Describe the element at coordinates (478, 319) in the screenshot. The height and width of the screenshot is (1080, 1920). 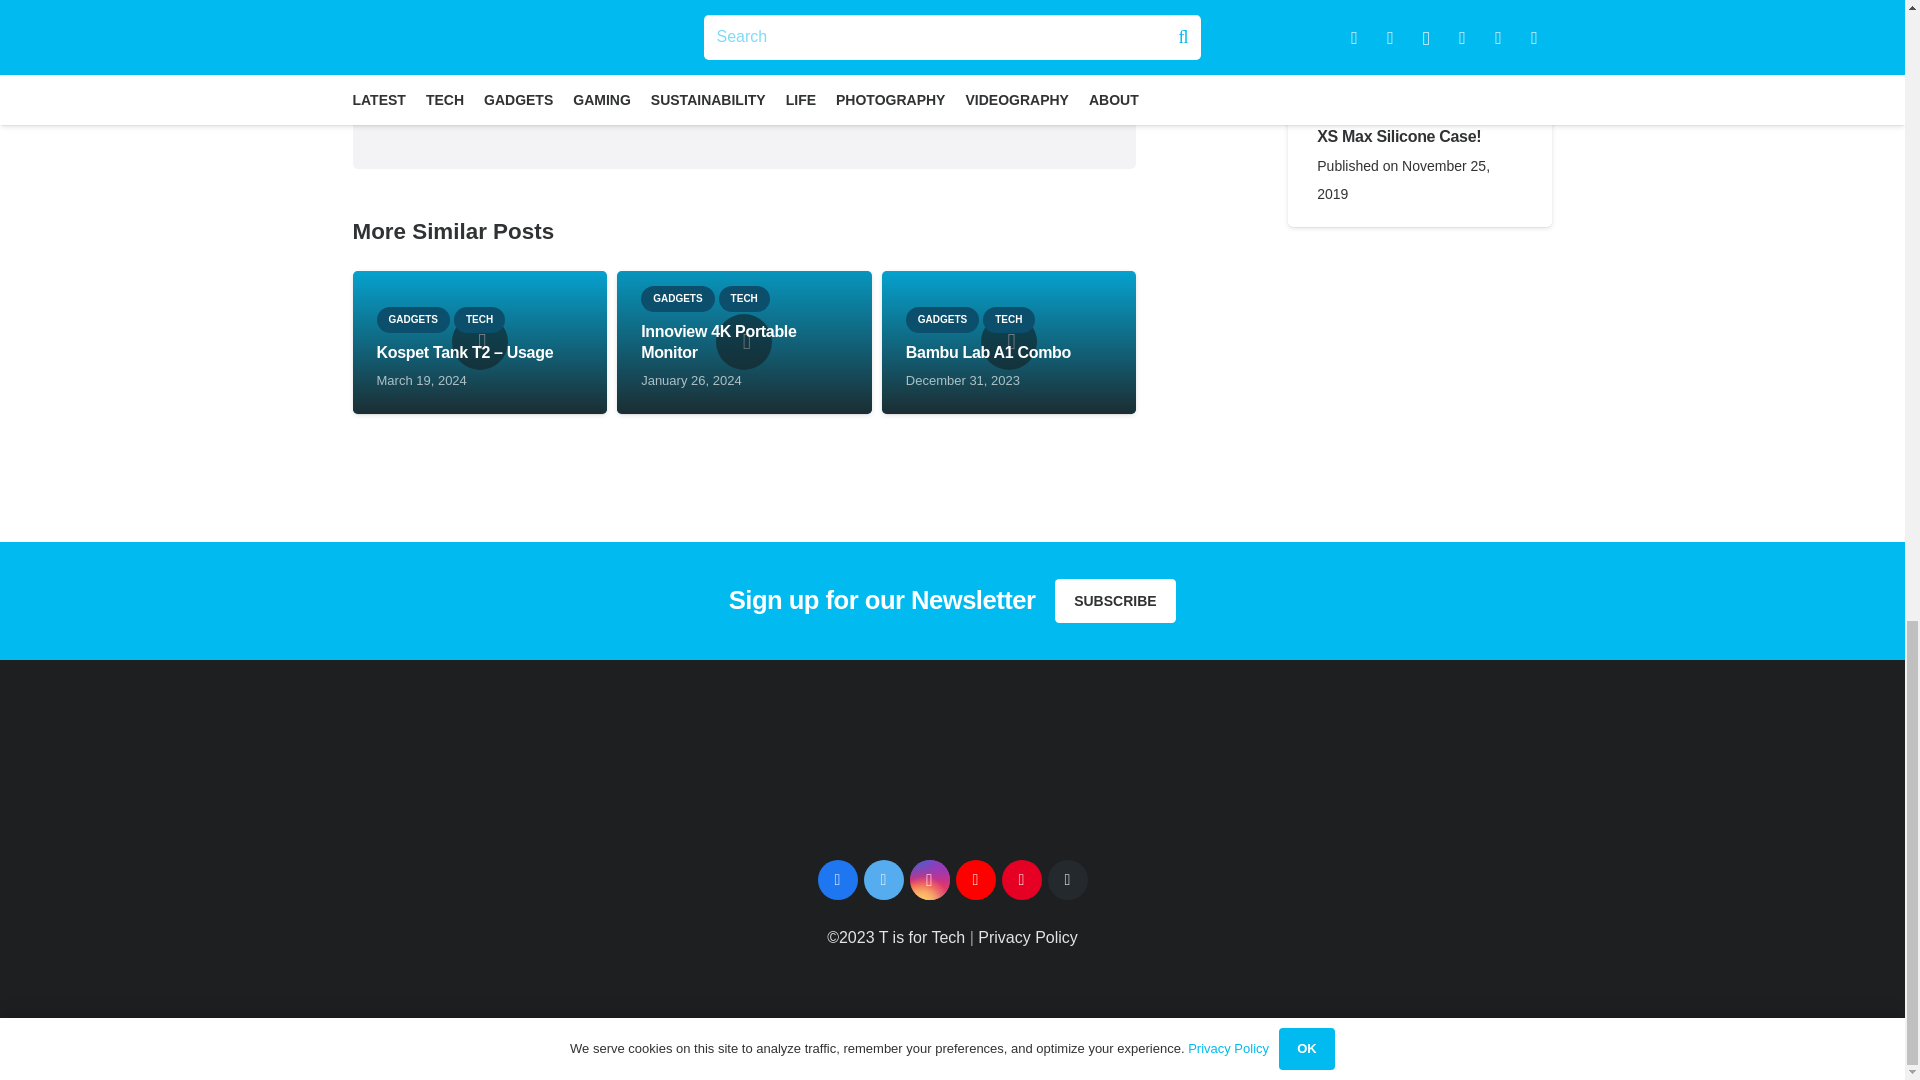
I see `TECH` at that location.